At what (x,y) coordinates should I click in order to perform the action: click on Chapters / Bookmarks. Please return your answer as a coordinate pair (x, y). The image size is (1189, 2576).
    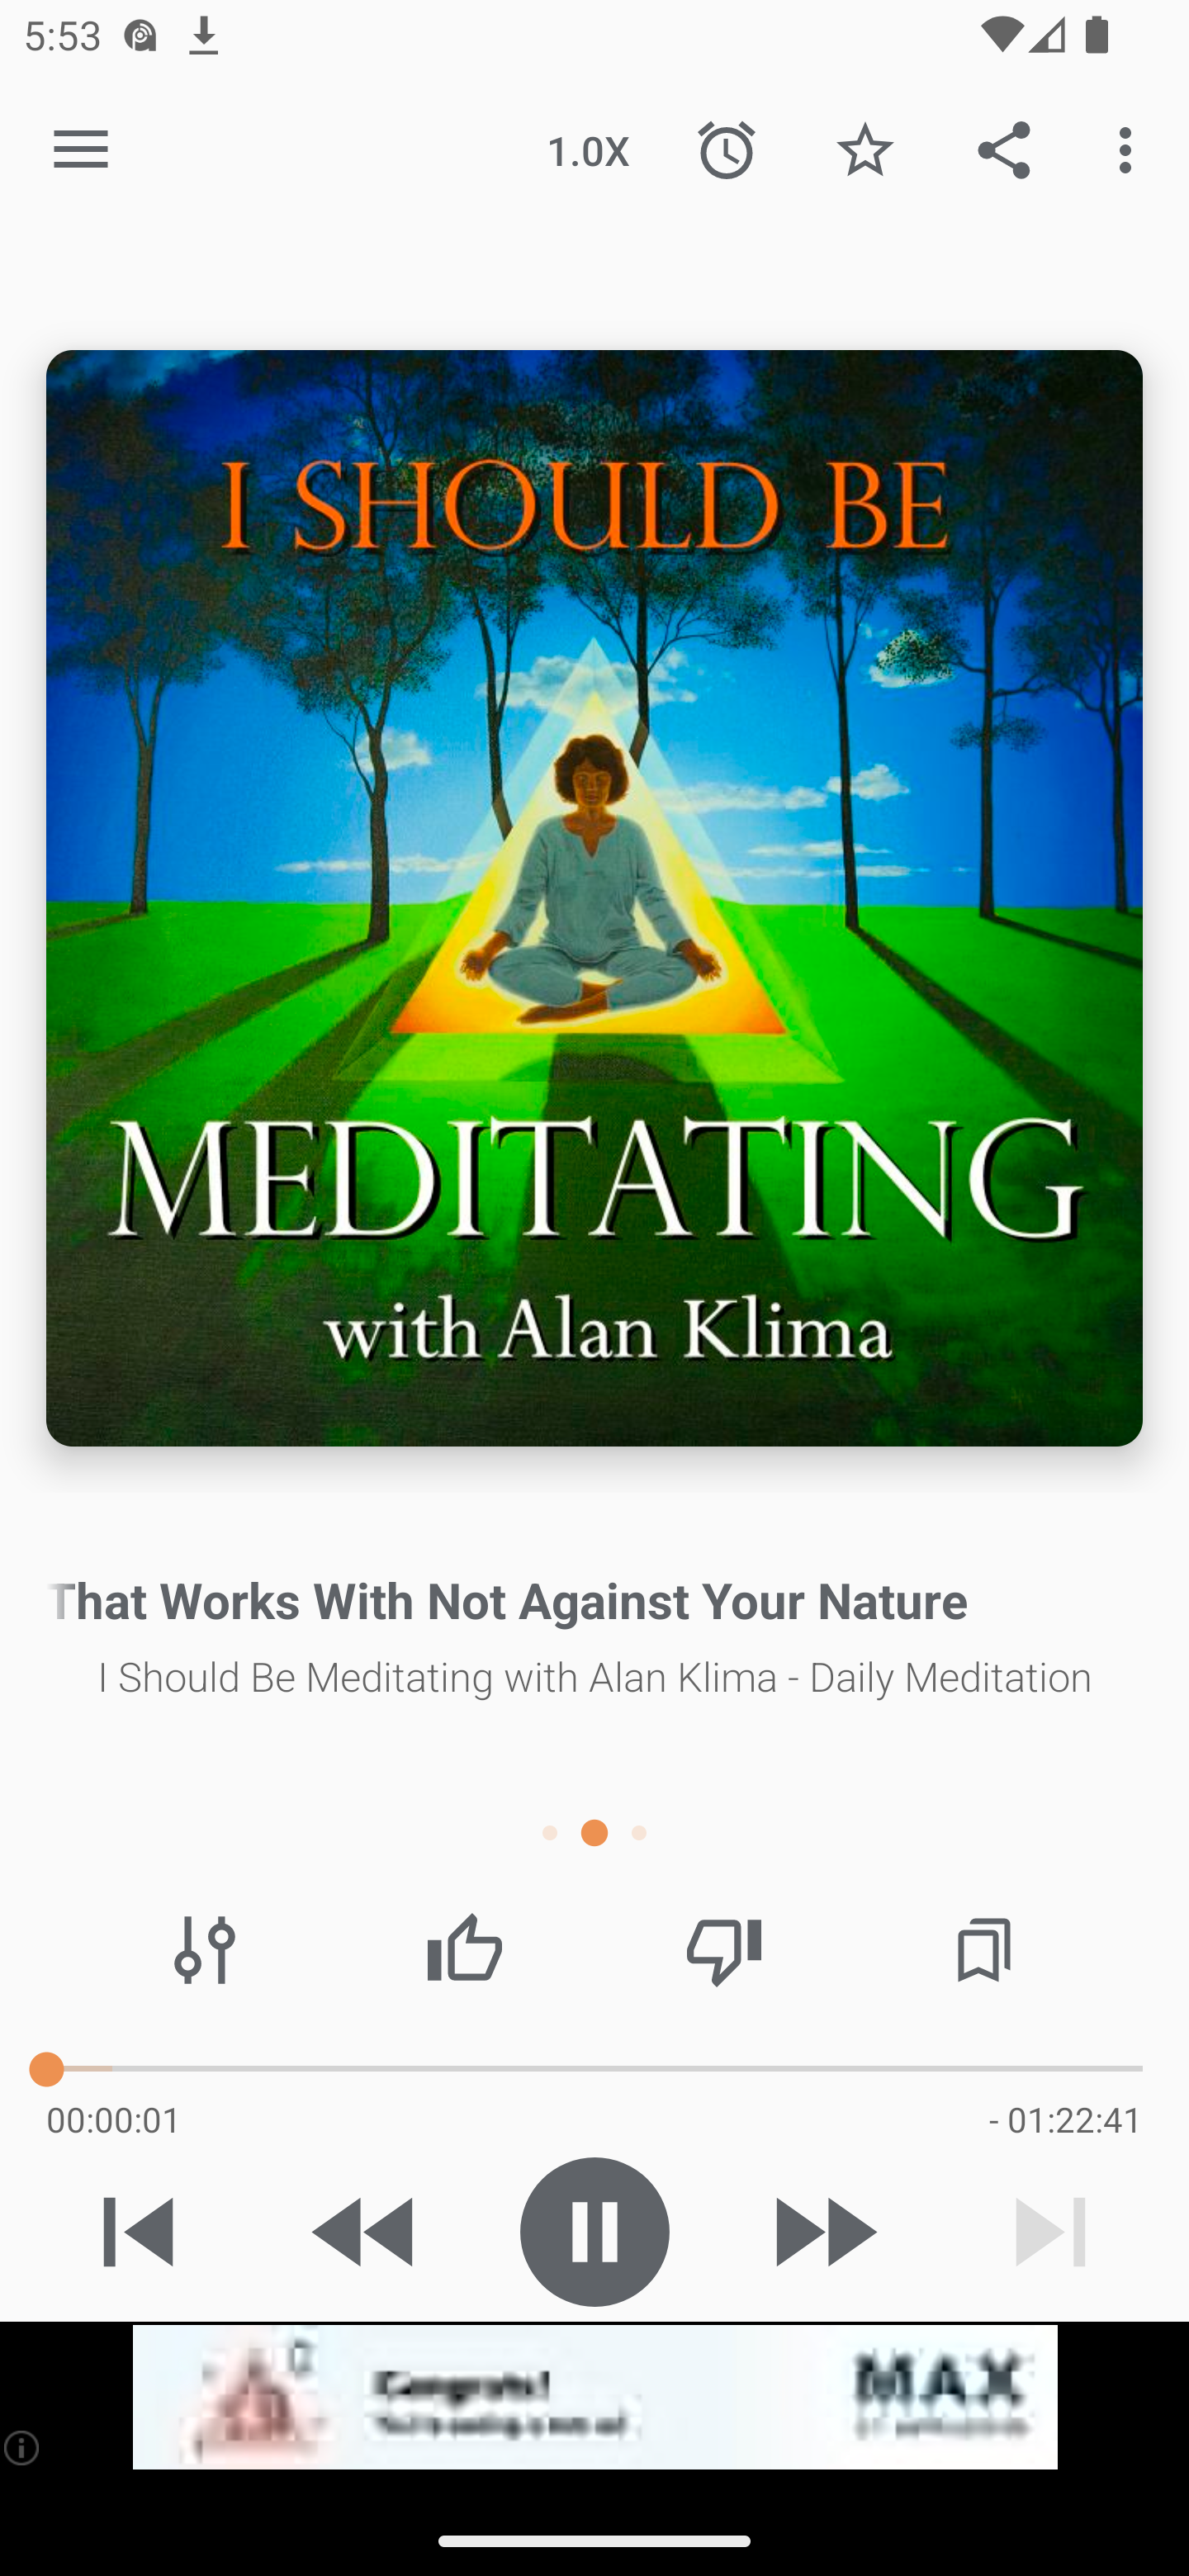
    Looking at the image, I should click on (983, 1950).